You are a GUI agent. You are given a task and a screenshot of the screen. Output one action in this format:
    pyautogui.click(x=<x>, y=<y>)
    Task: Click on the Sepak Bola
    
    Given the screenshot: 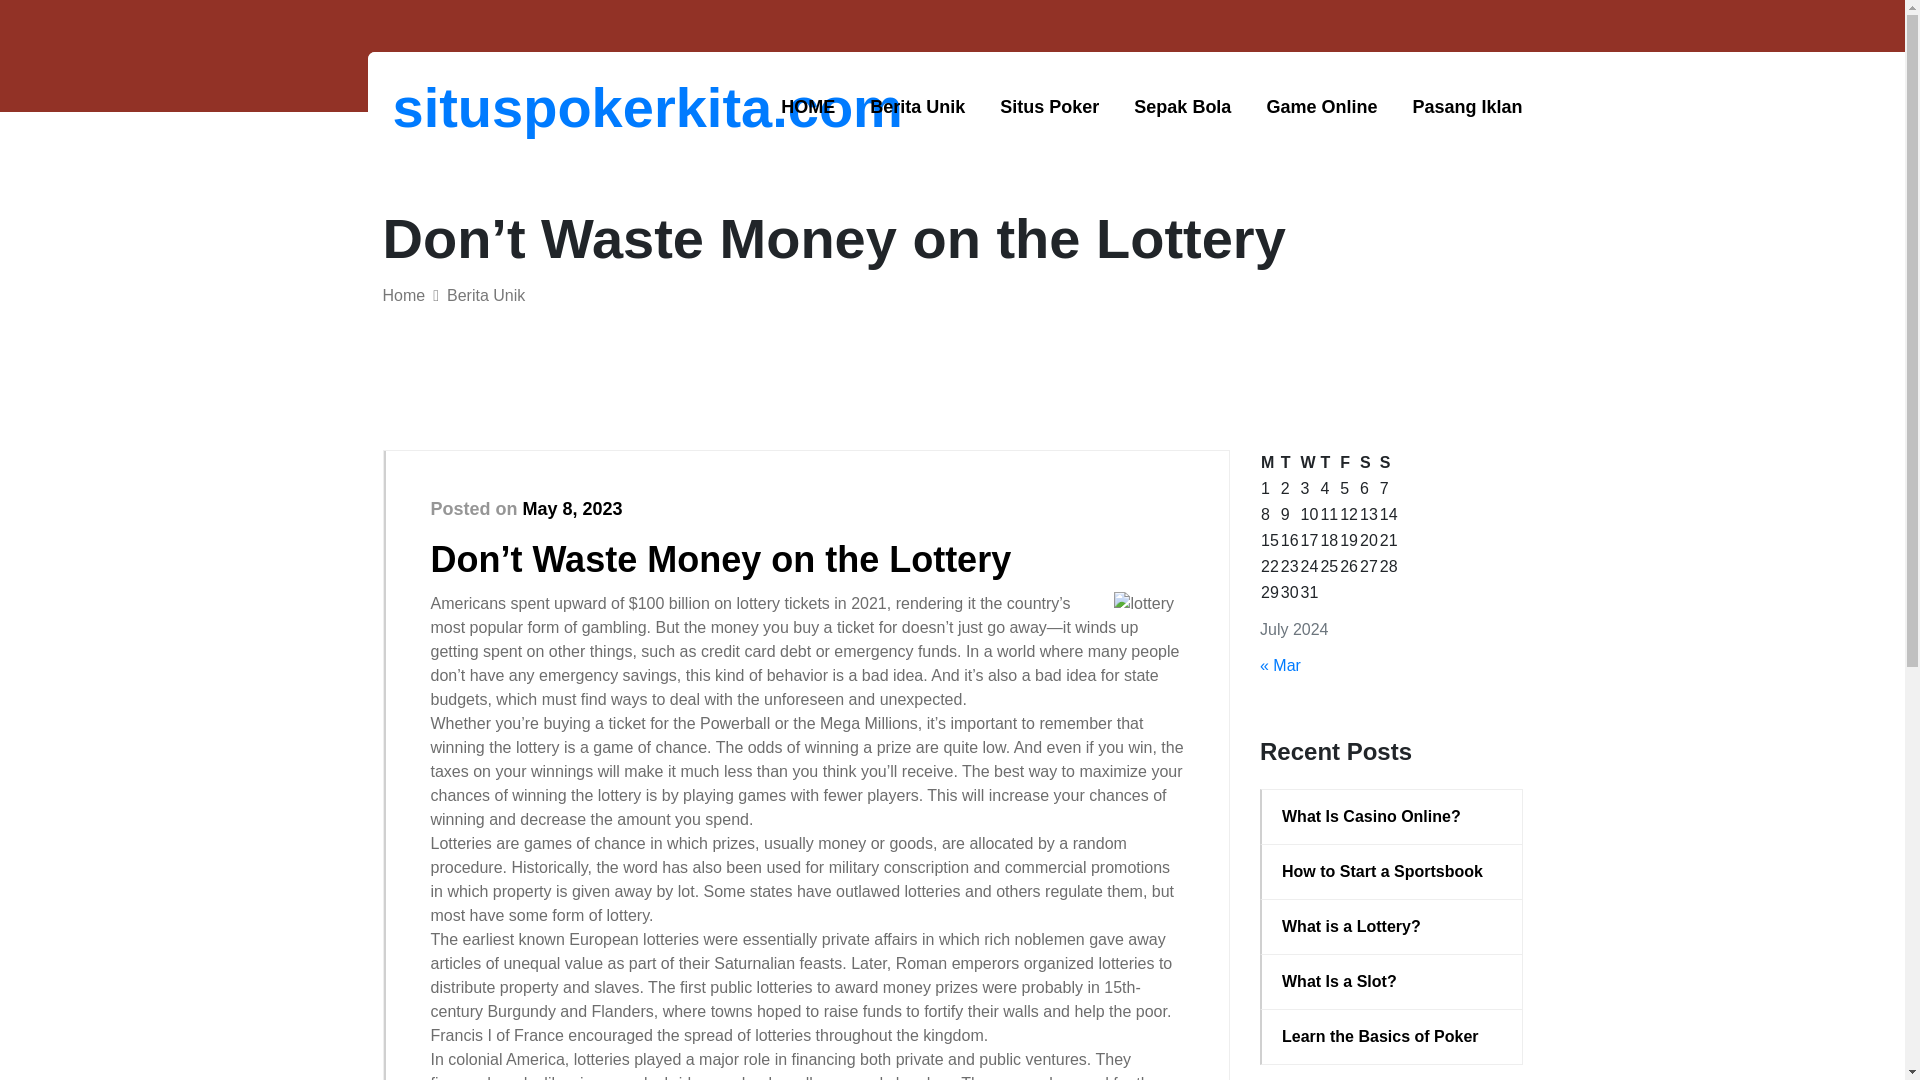 What is the action you would take?
    pyautogui.click(x=1182, y=107)
    